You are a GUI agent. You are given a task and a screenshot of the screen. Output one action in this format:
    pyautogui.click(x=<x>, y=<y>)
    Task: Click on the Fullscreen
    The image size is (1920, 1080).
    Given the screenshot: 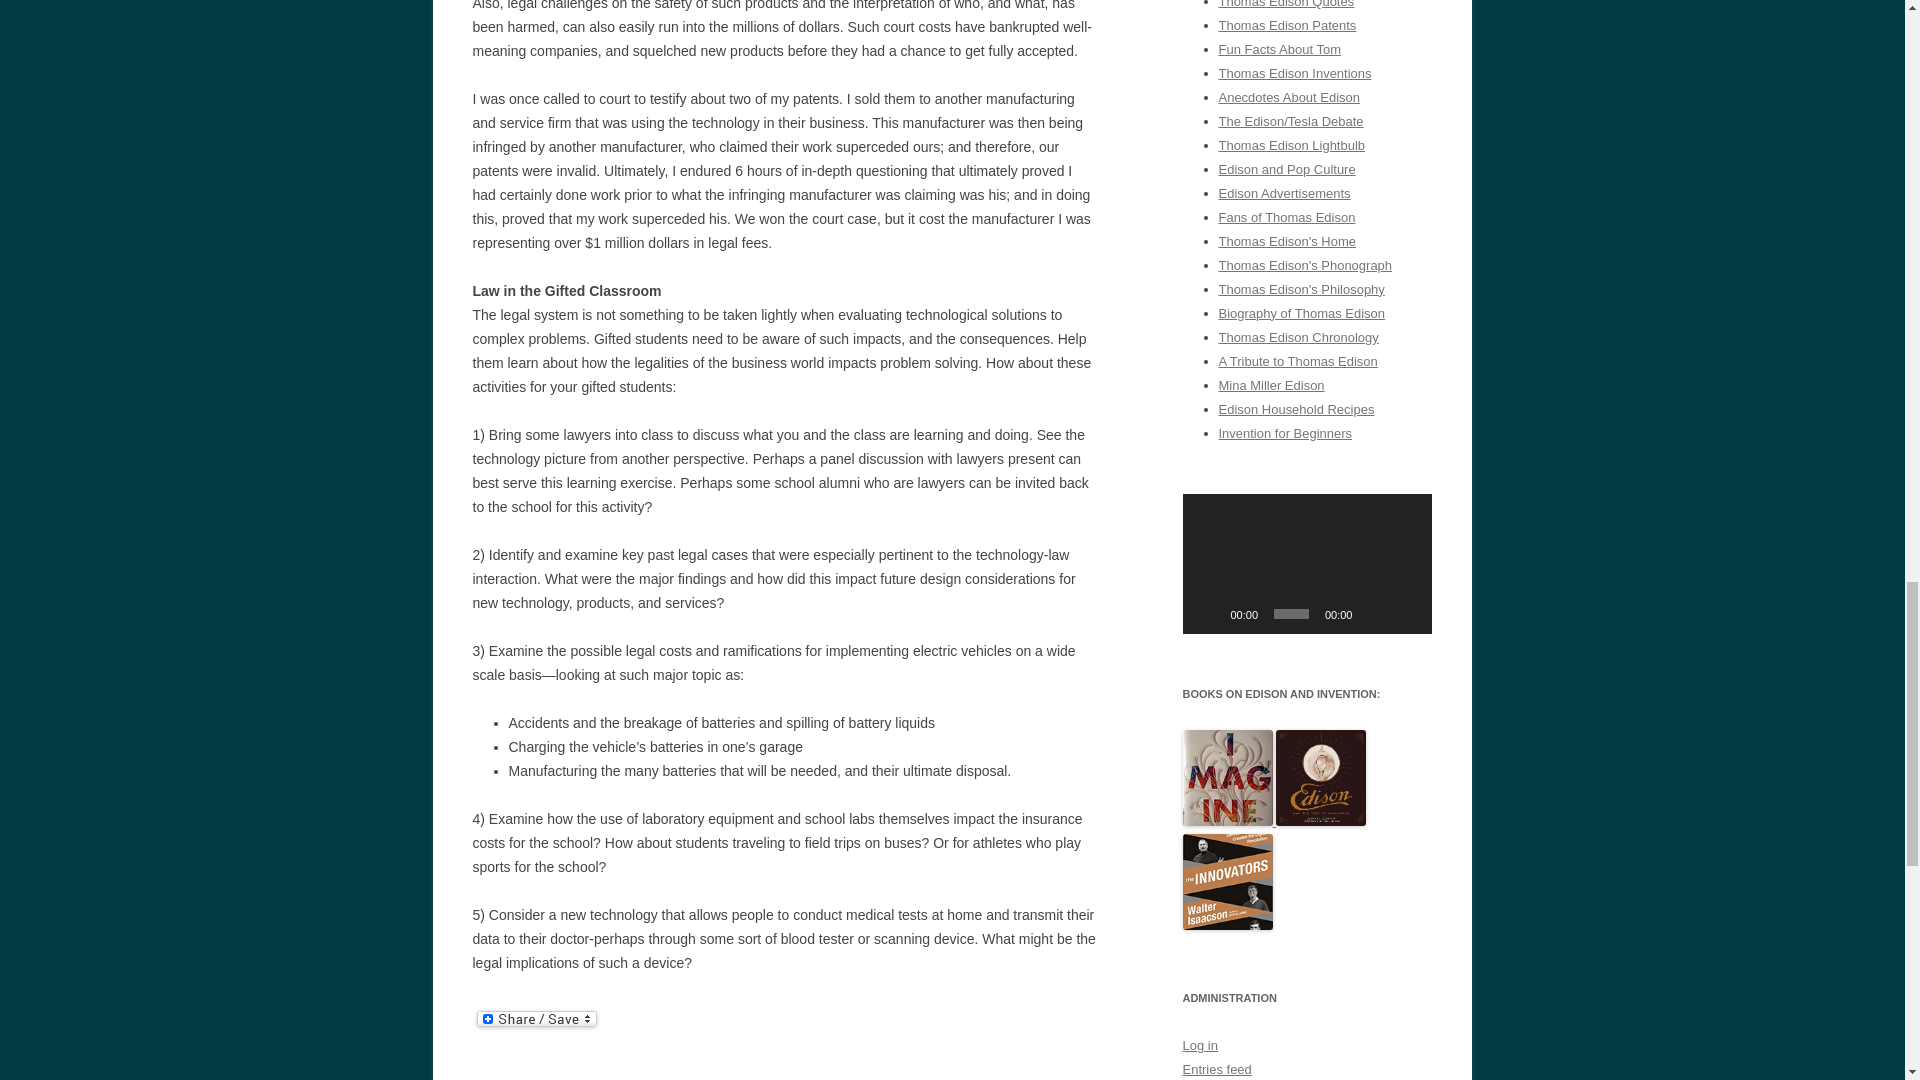 What is the action you would take?
    pyautogui.click(x=1406, y=614)
    